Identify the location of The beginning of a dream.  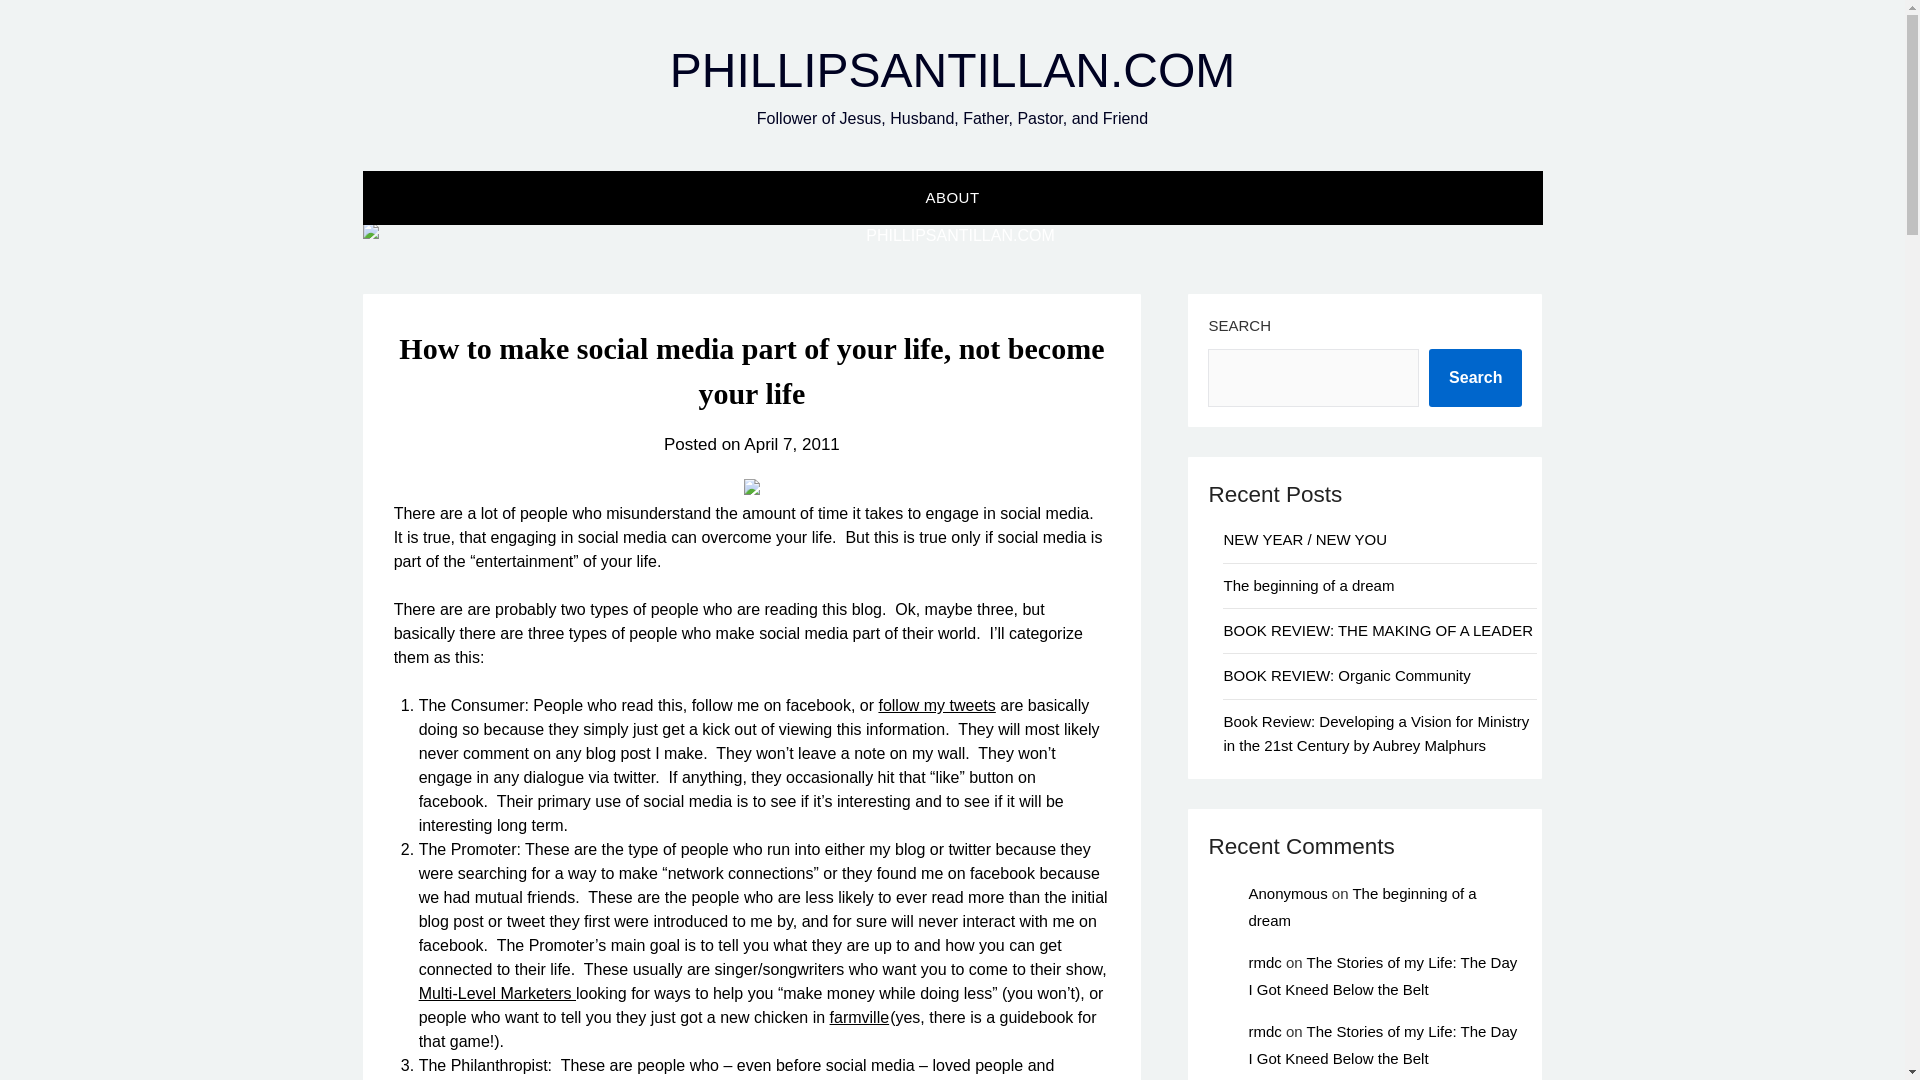
(1308, 585).